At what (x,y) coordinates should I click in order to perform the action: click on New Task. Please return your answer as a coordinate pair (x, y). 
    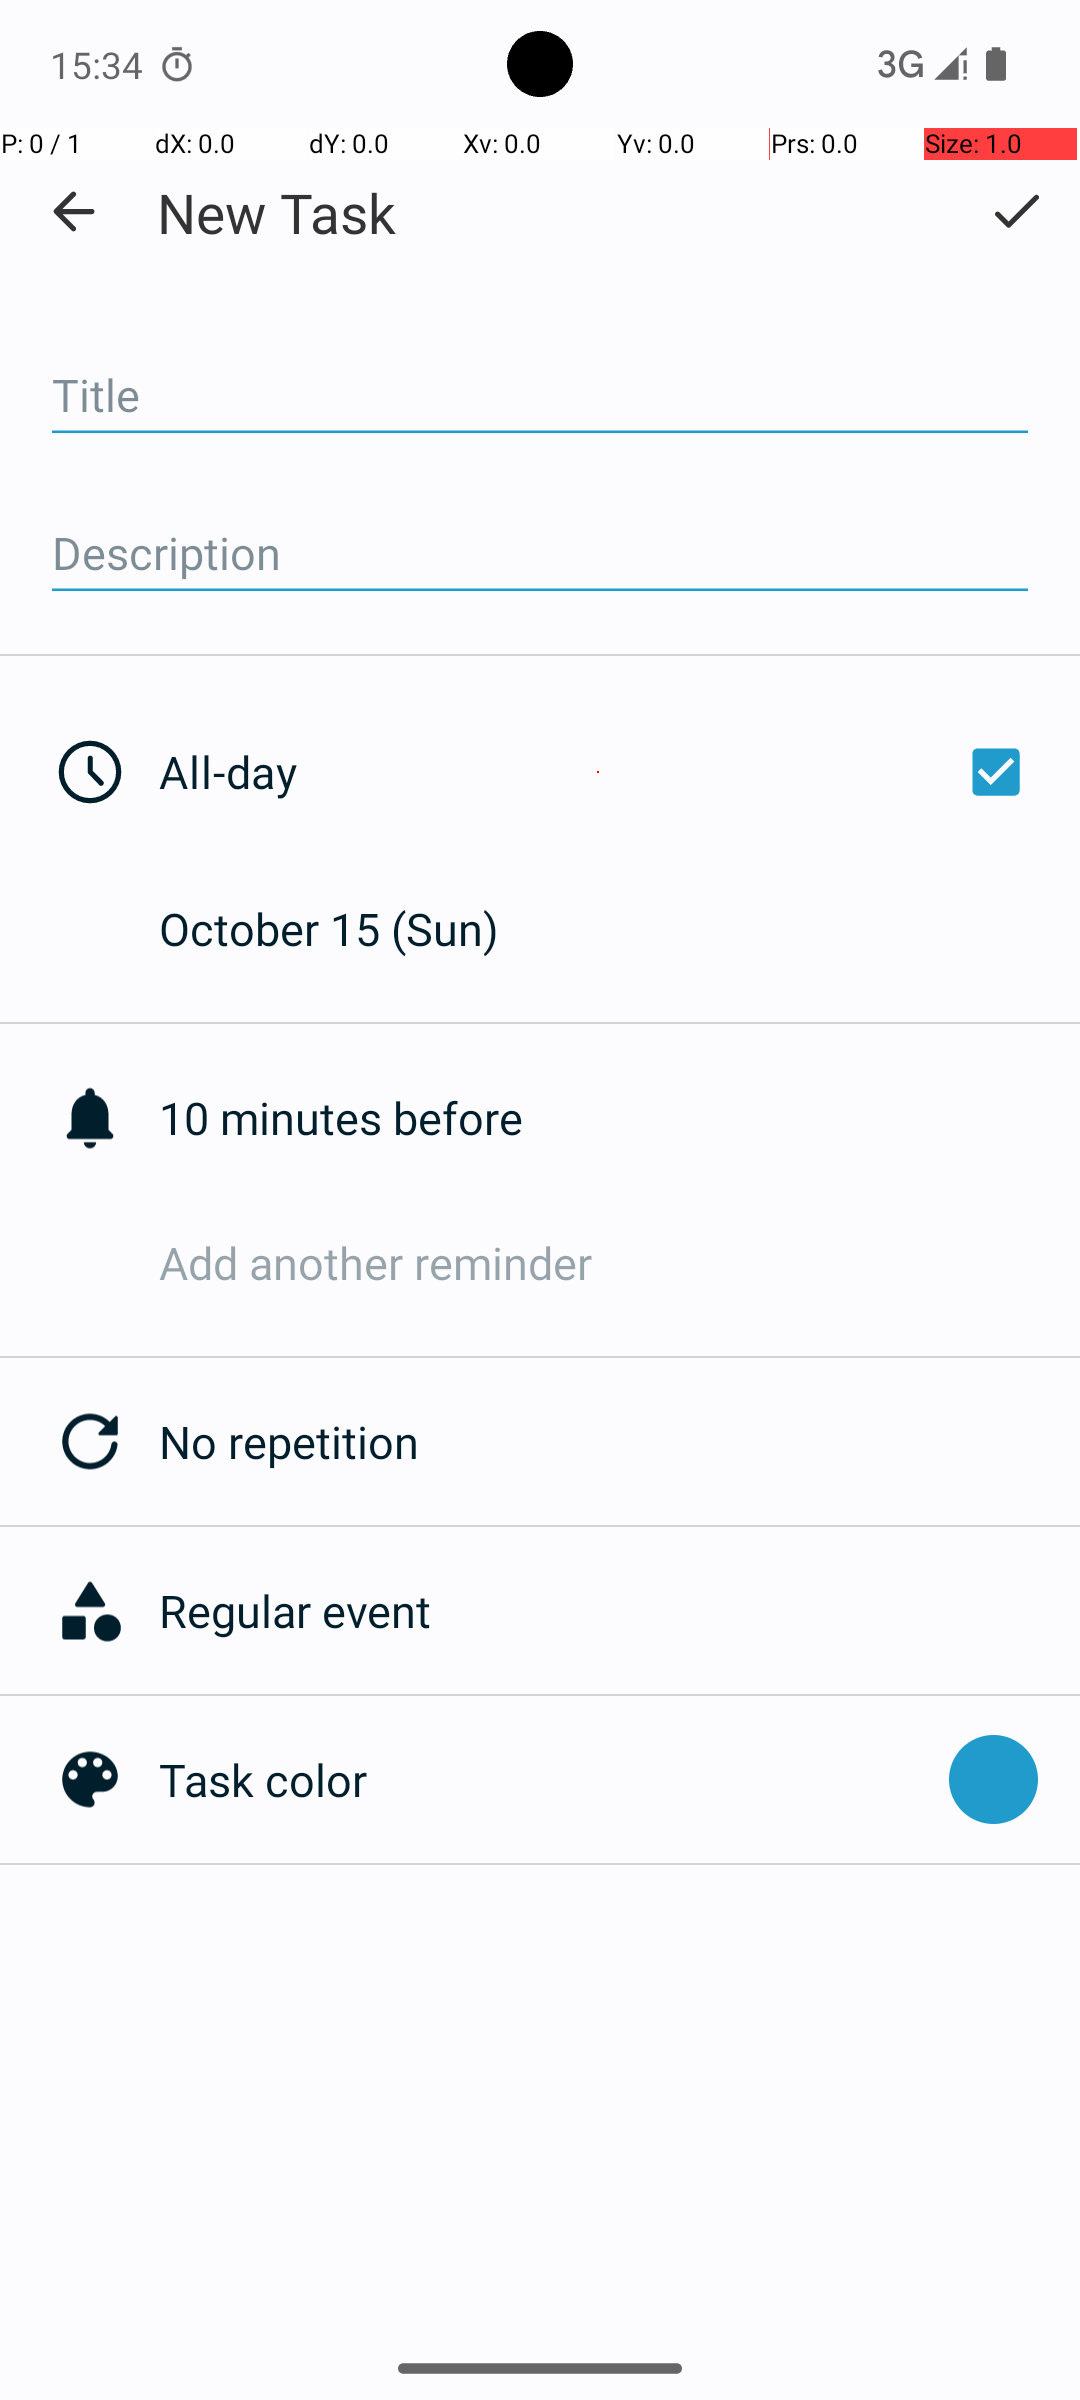
    Looking at the image, I should click on (276, 212).